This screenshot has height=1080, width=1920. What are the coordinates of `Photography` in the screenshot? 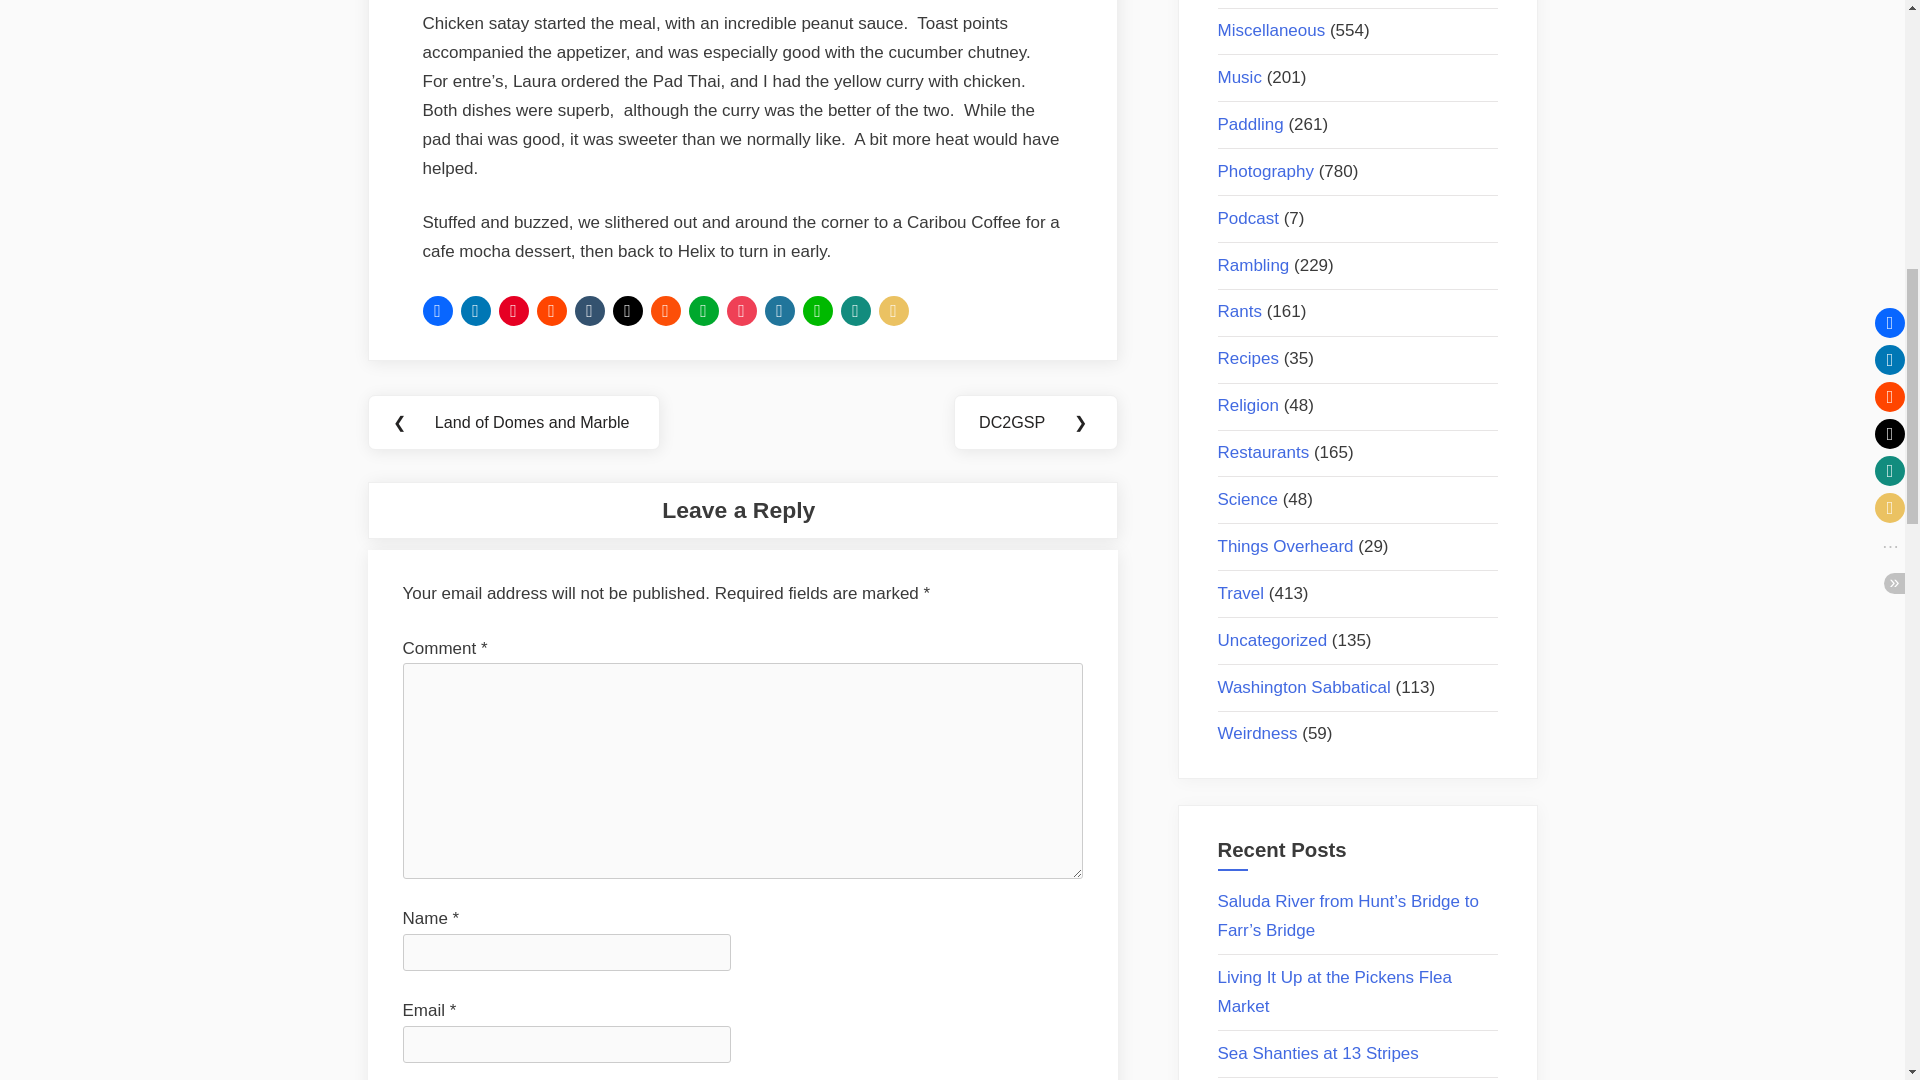 It's located at (1265, 172).